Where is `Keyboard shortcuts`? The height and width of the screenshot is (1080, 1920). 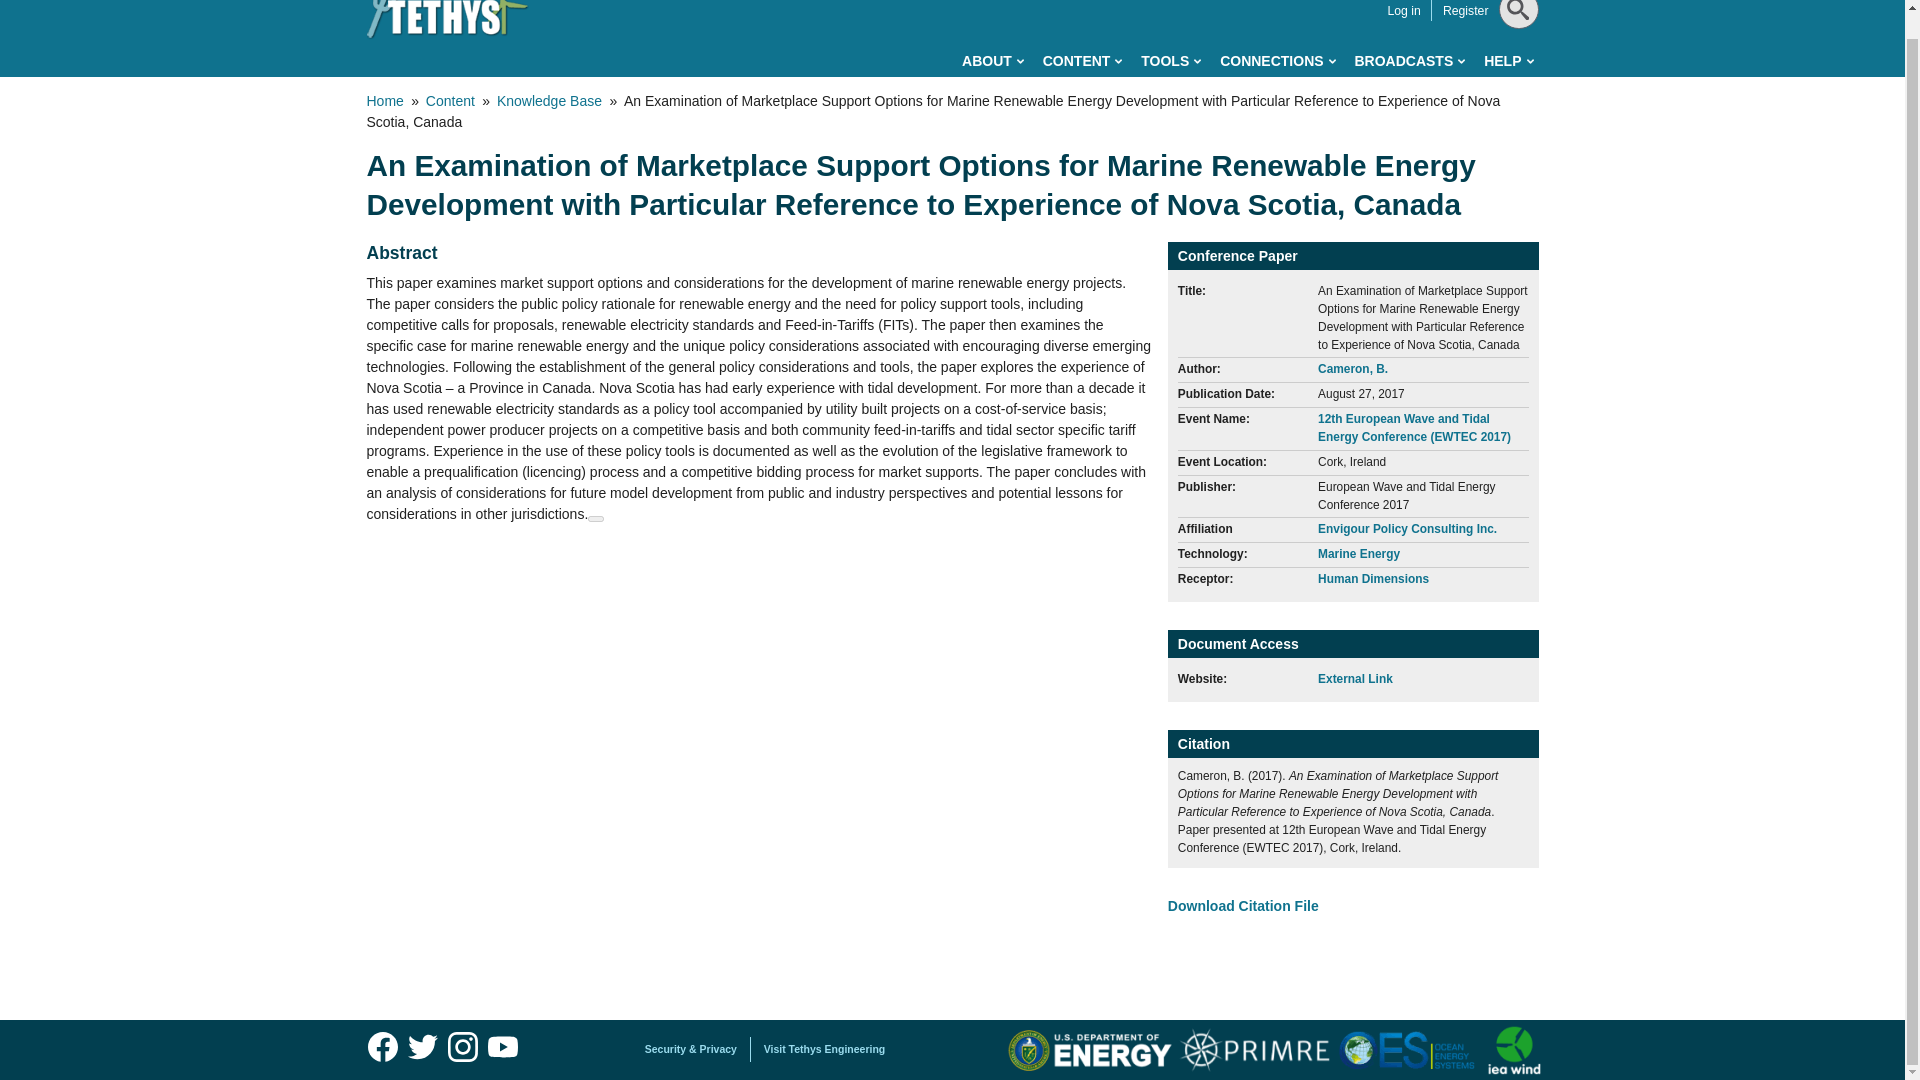 Keyboard shortcuts is located at coordinates (596, 518).